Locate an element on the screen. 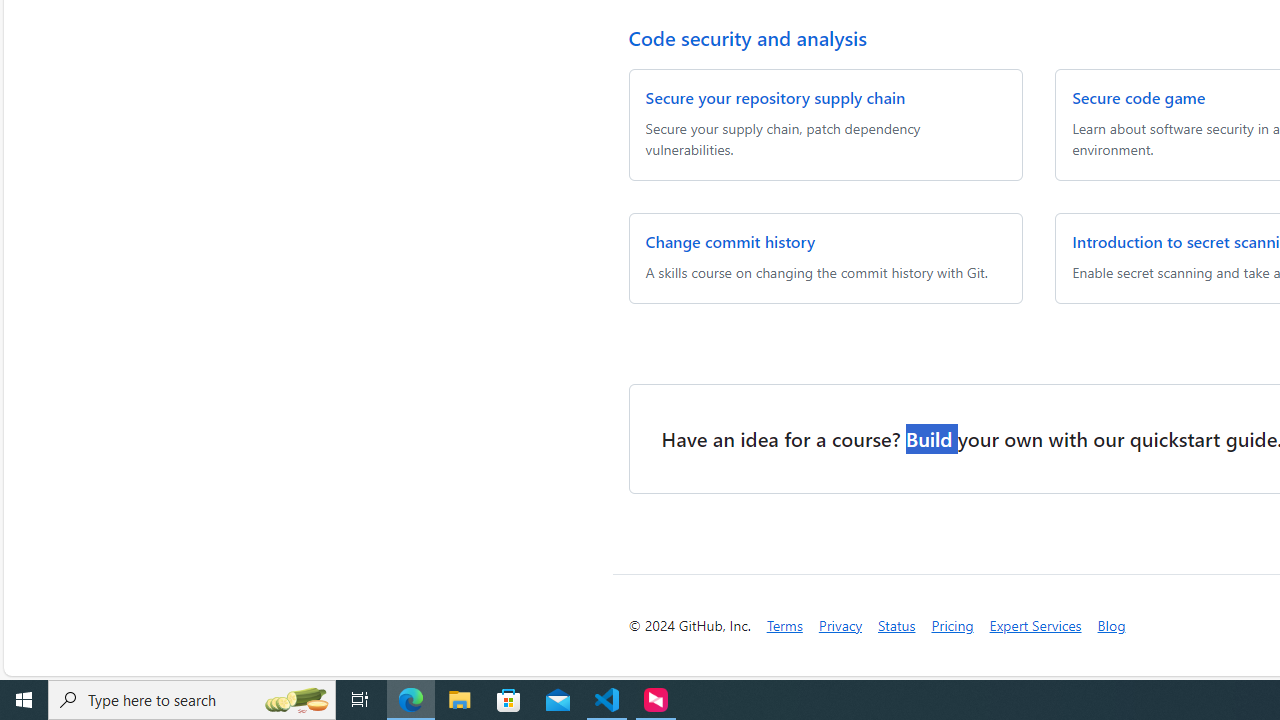 The image size is (1280, 720). Terms is located at coordinates (784, 626).